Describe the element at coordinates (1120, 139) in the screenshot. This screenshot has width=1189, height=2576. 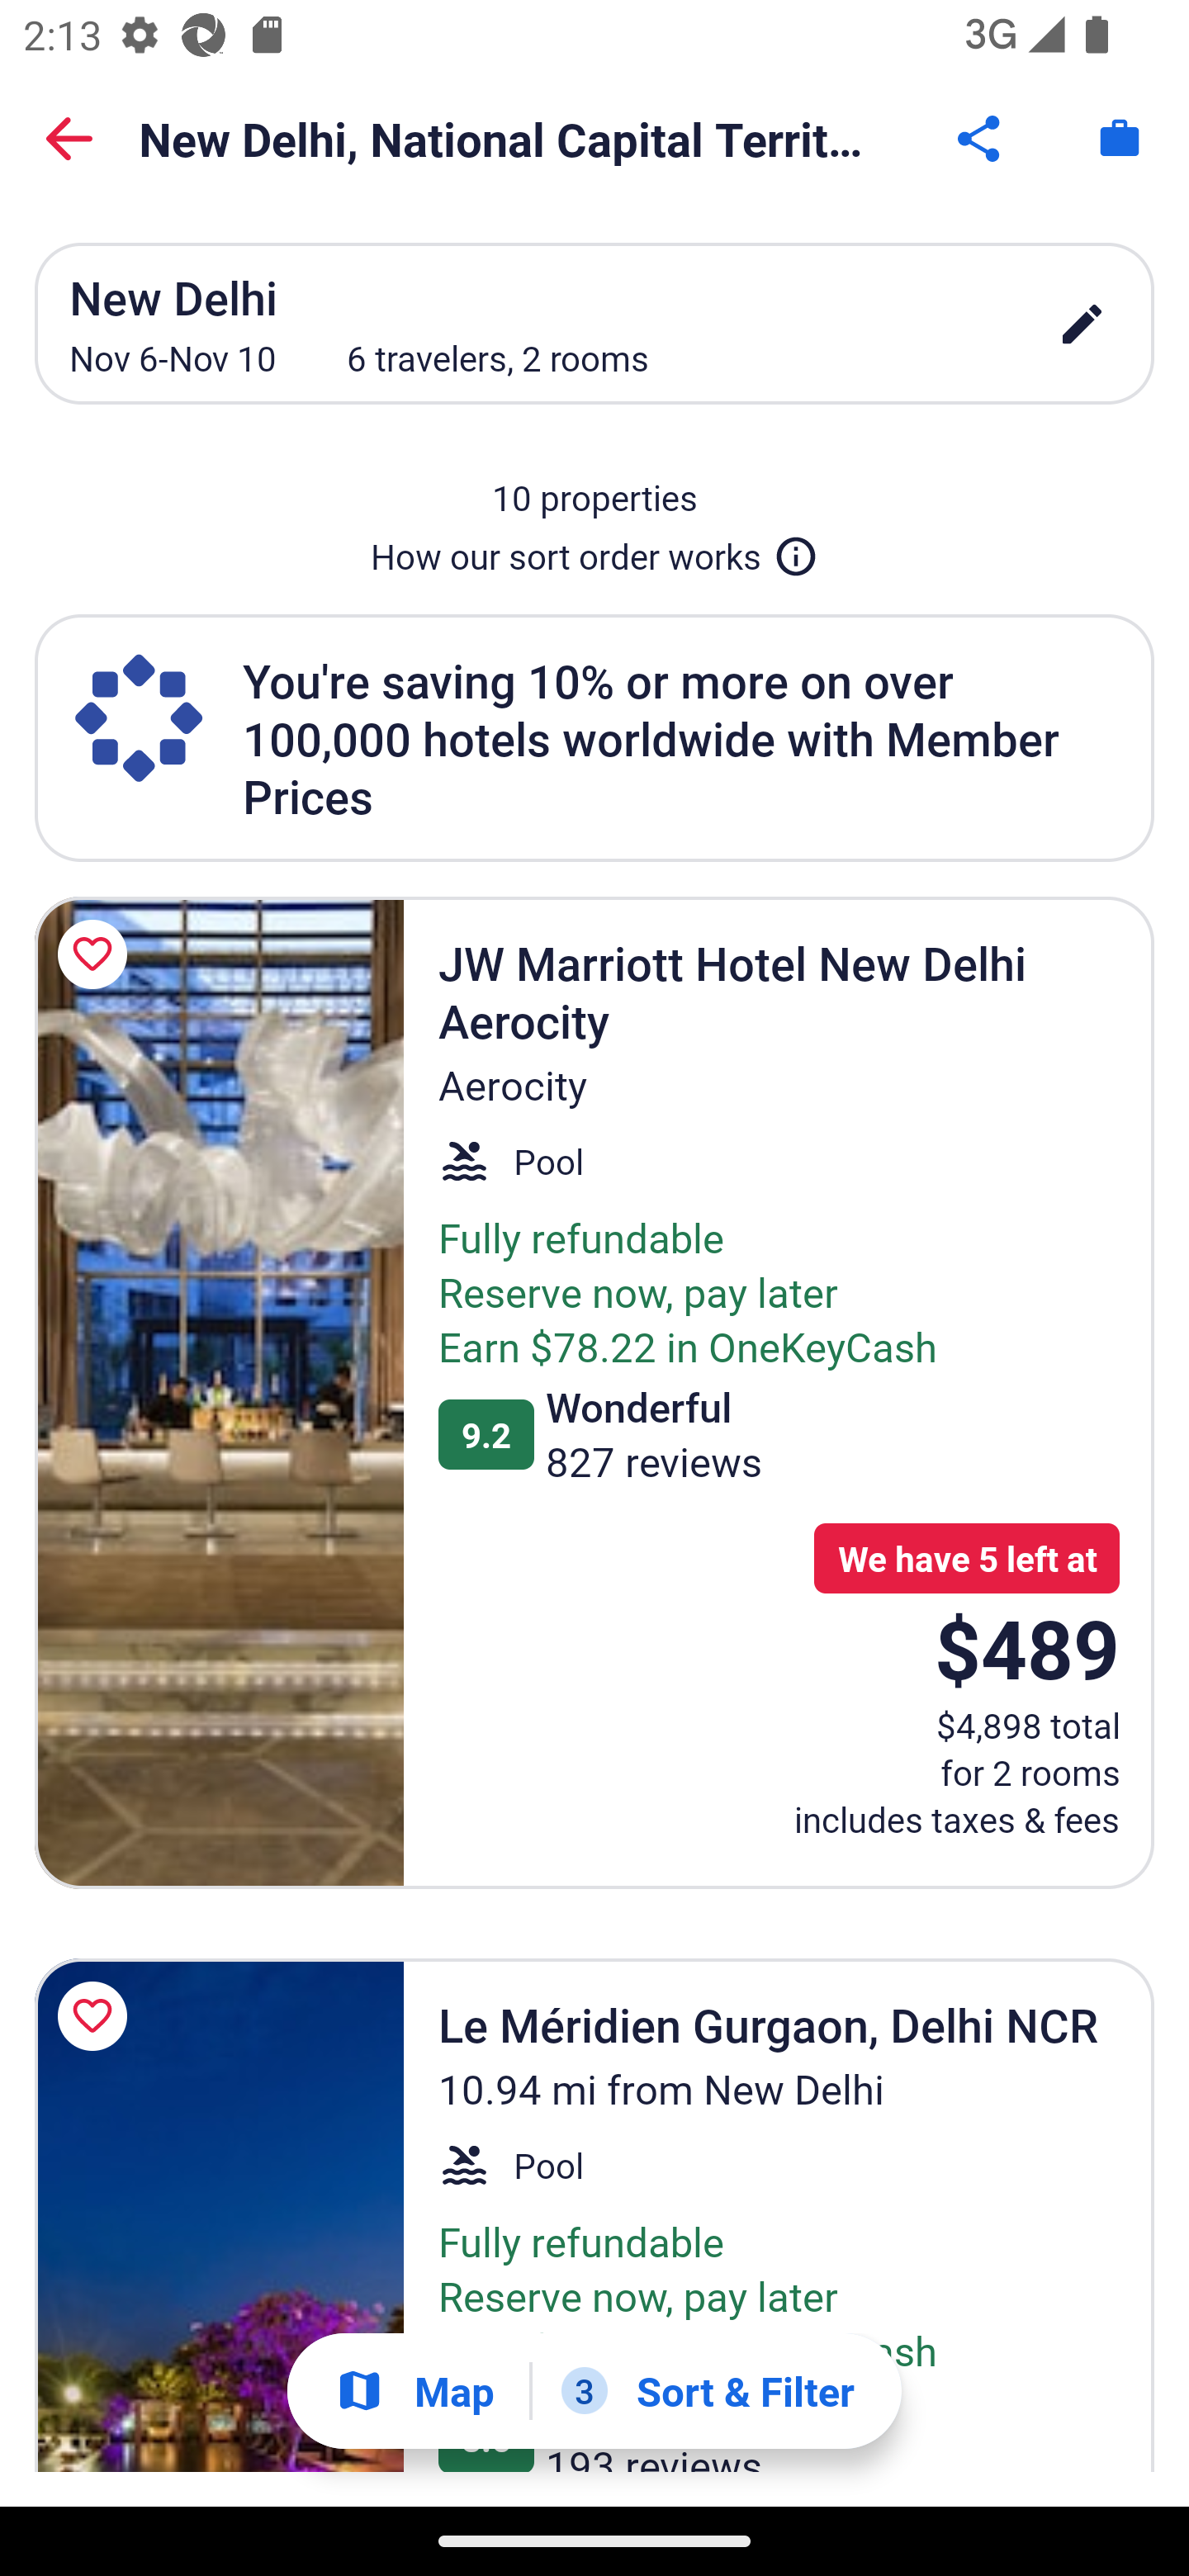
I see `Trips. Button` at that location.